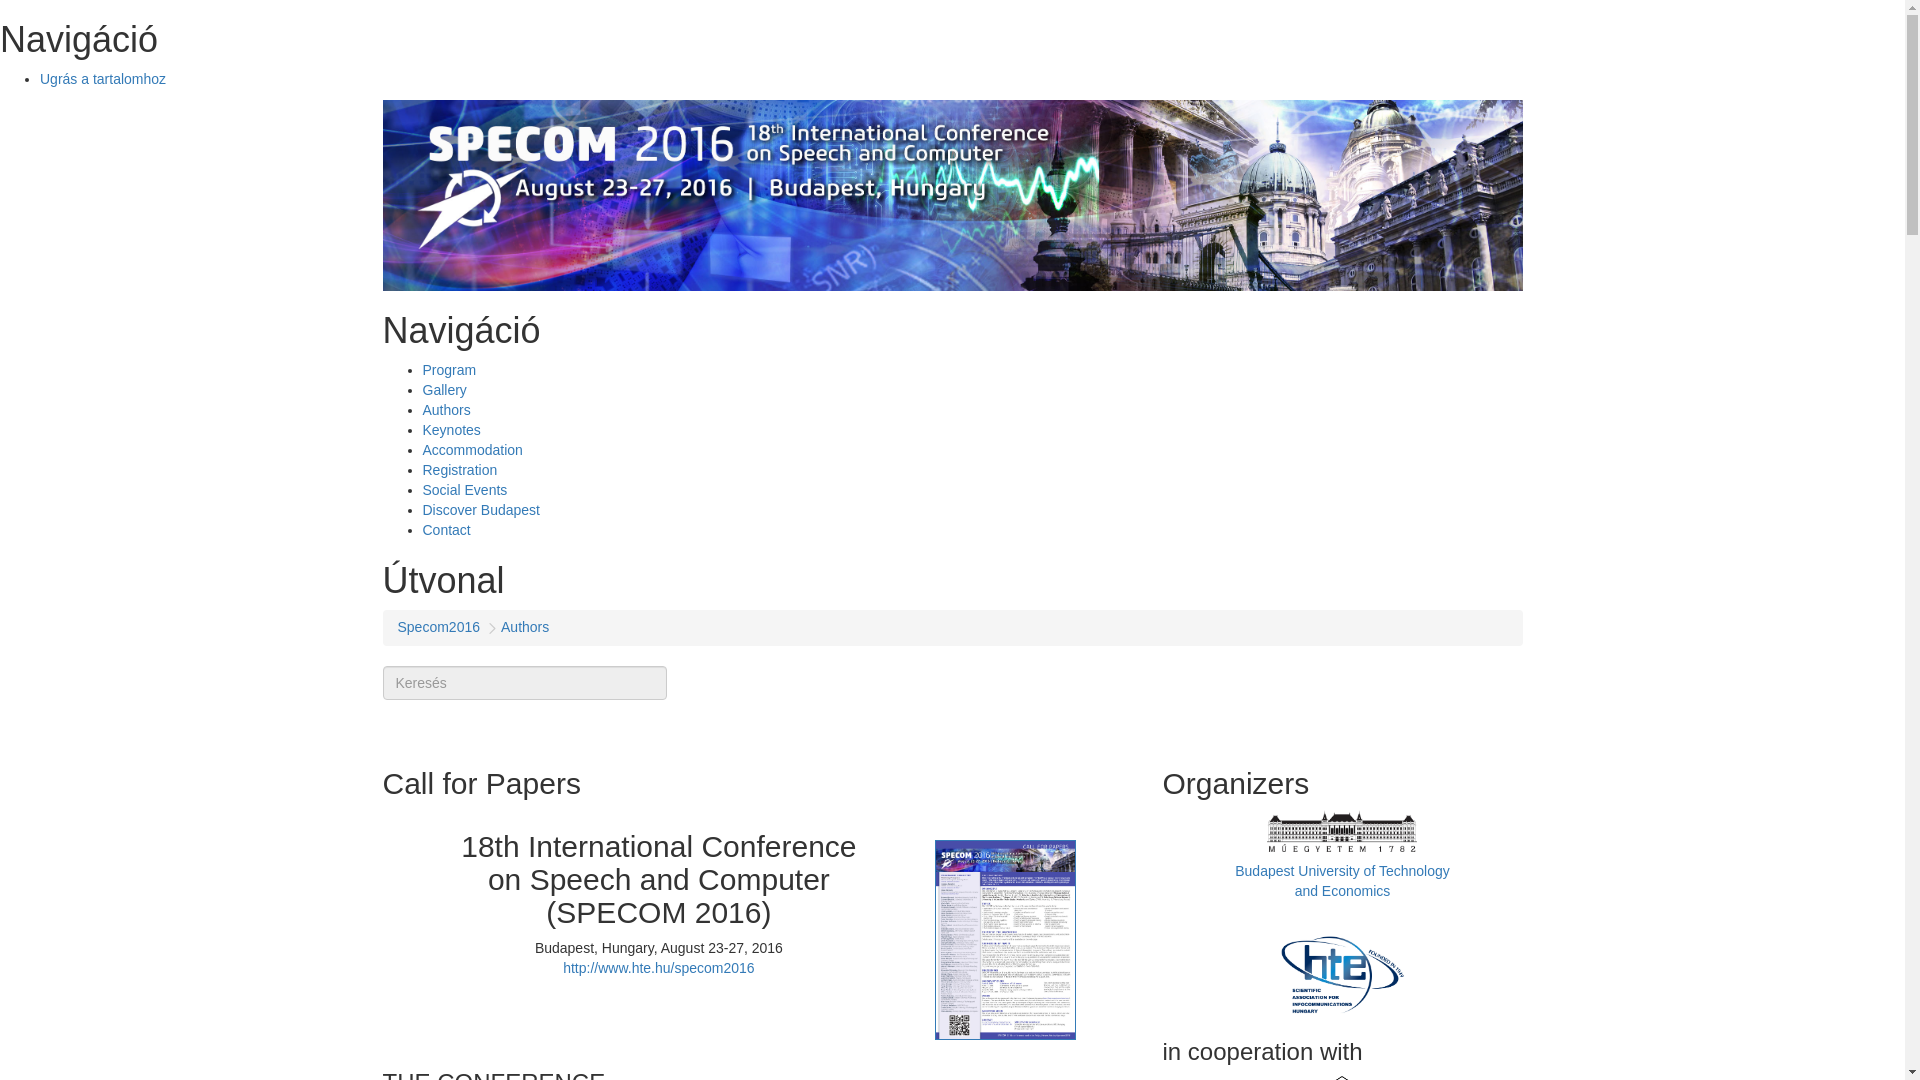  What do you see at coordinates (444, 390) in the screenshot?
I see `Gallery` at bounding box center [444, 390].